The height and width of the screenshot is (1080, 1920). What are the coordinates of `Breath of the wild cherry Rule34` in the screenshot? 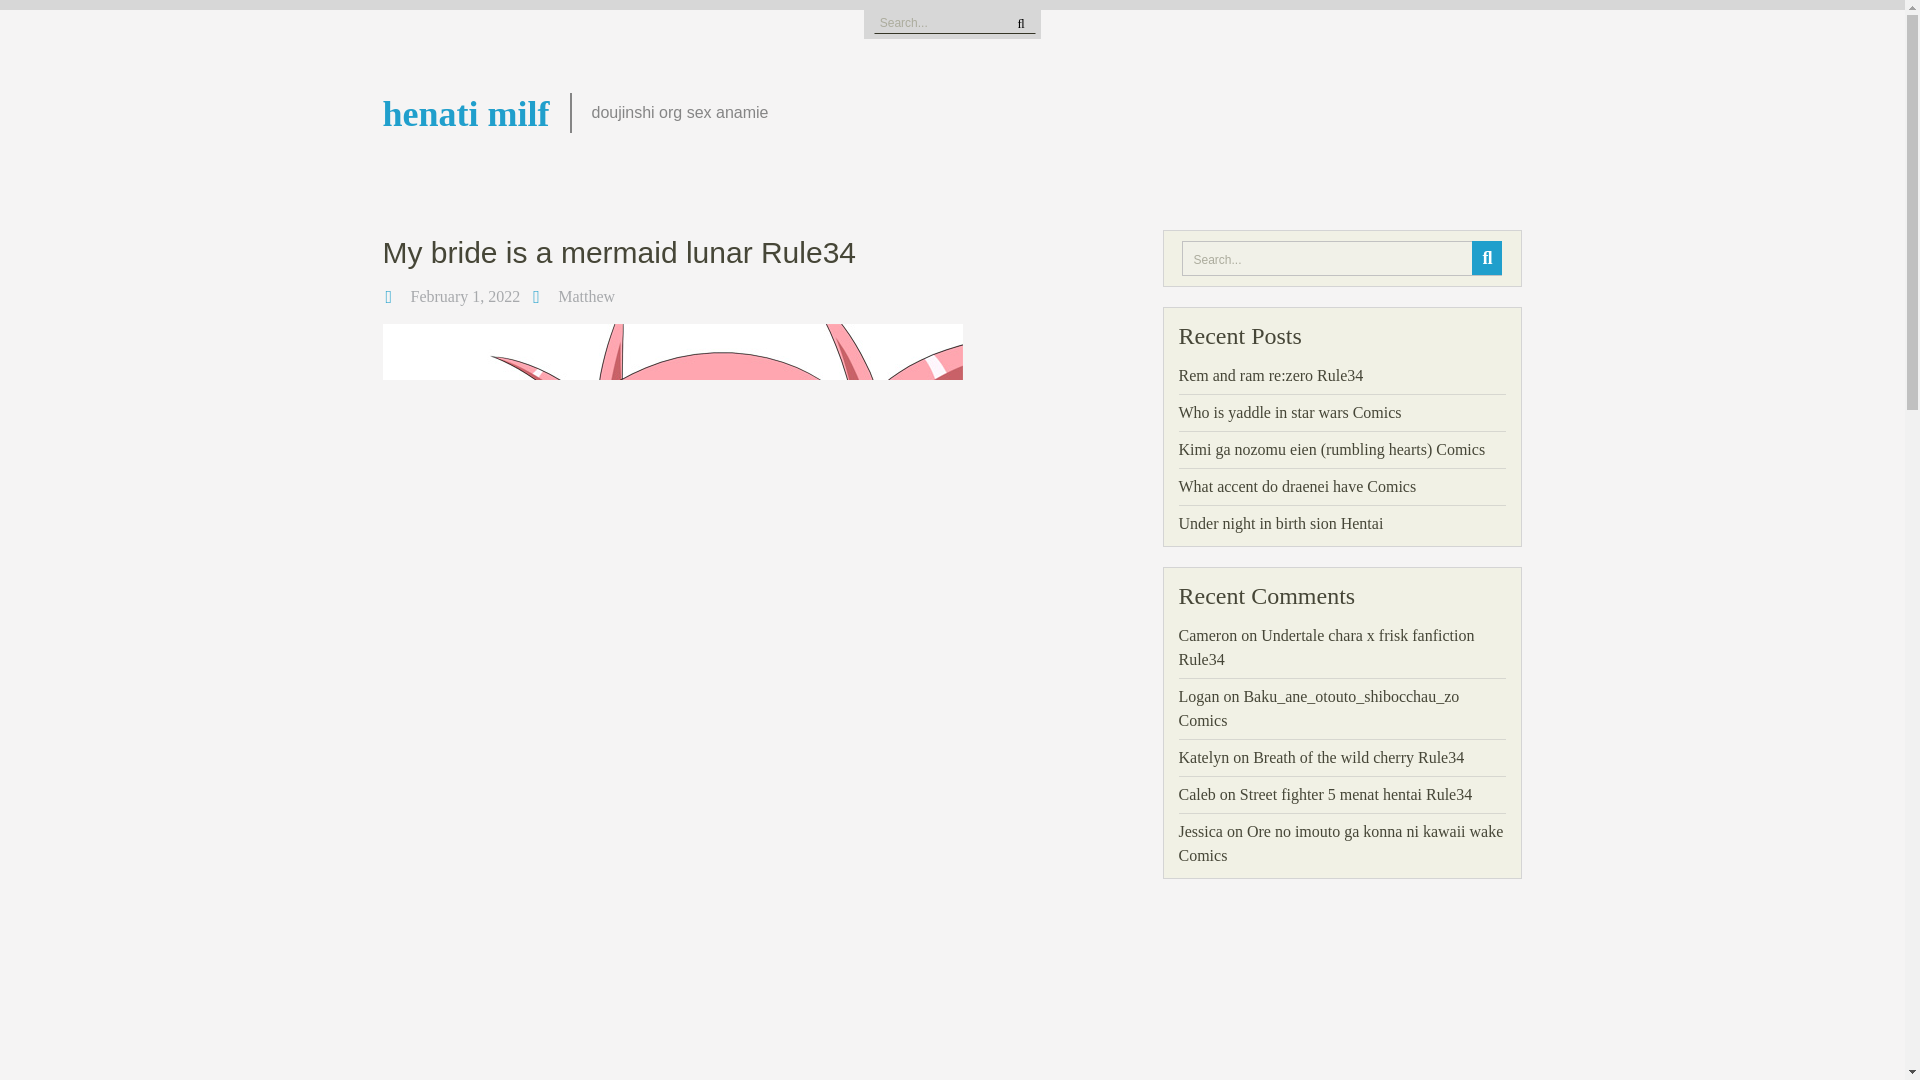 It's located at (1358, 757).